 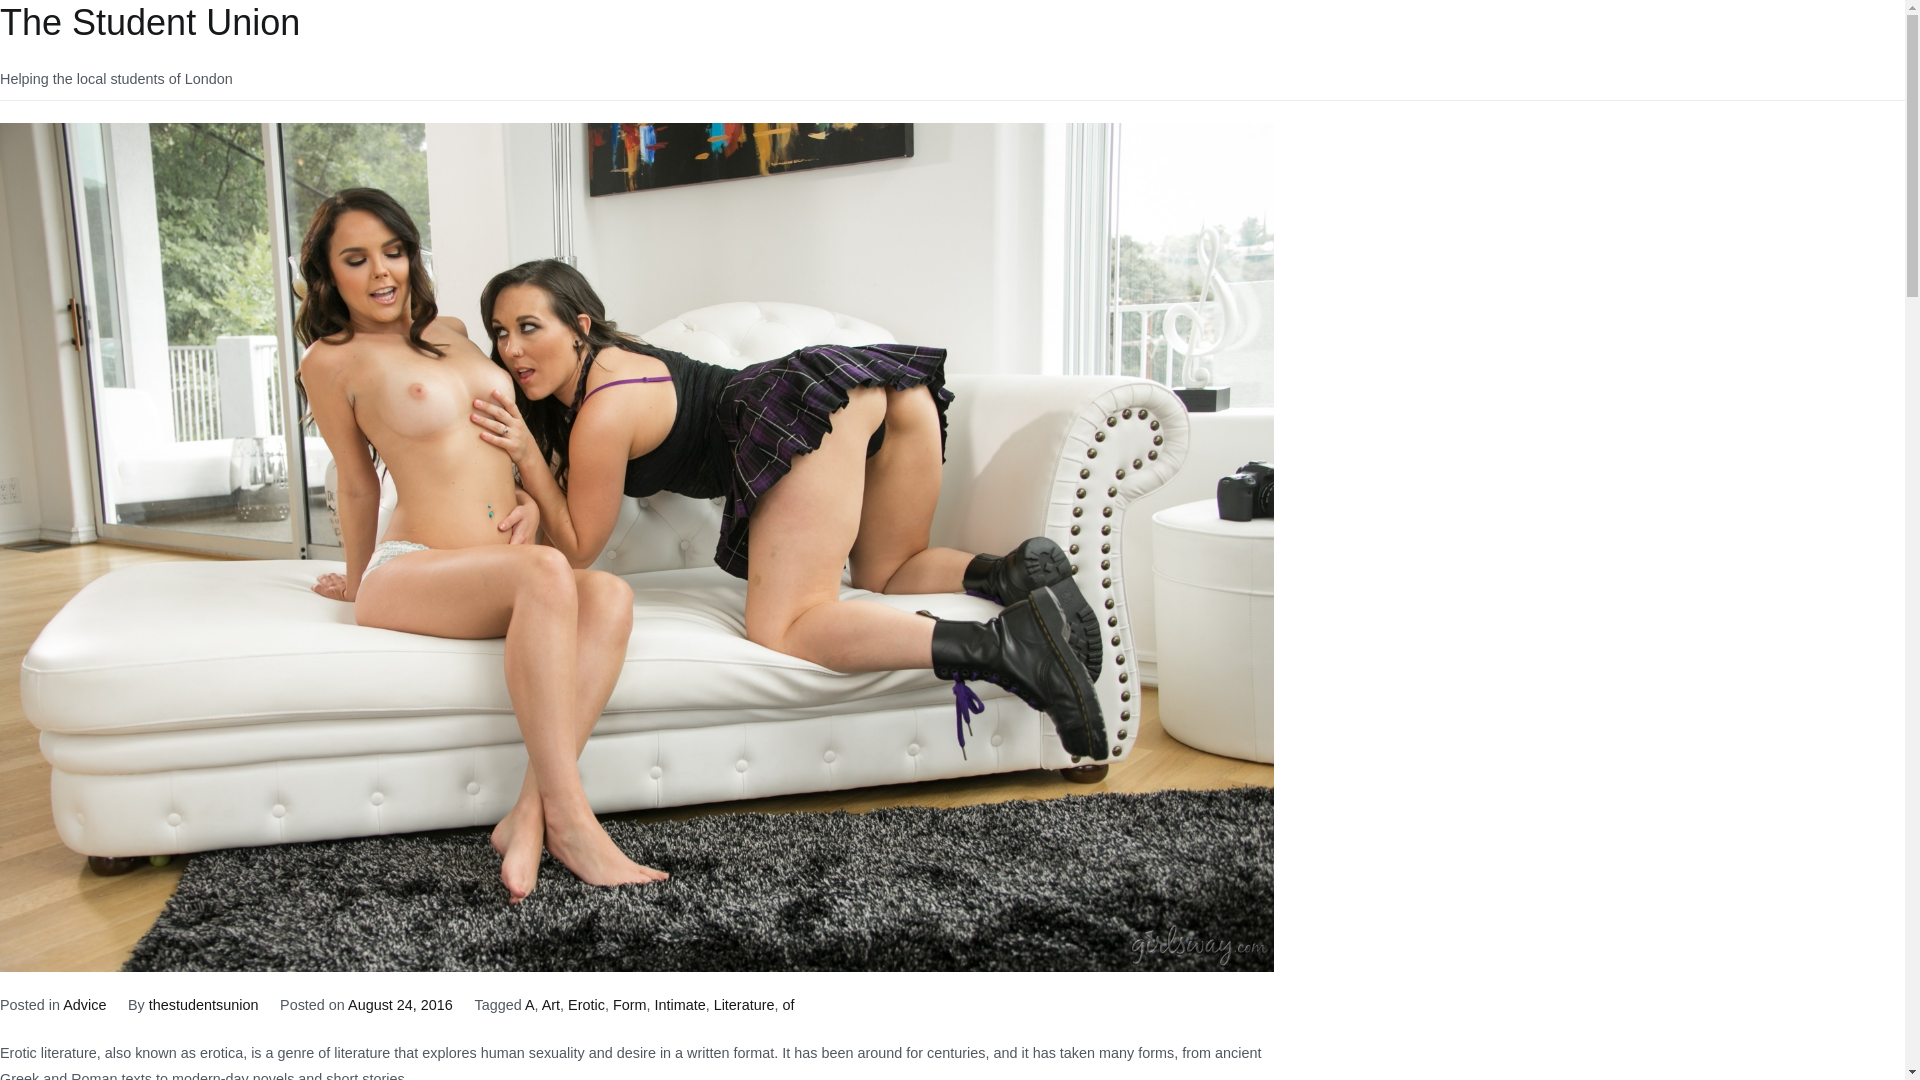 What do you see at coordinates (744, 1004) in the screenshot?
I see `Literature` at bounding box center [744, 1004].